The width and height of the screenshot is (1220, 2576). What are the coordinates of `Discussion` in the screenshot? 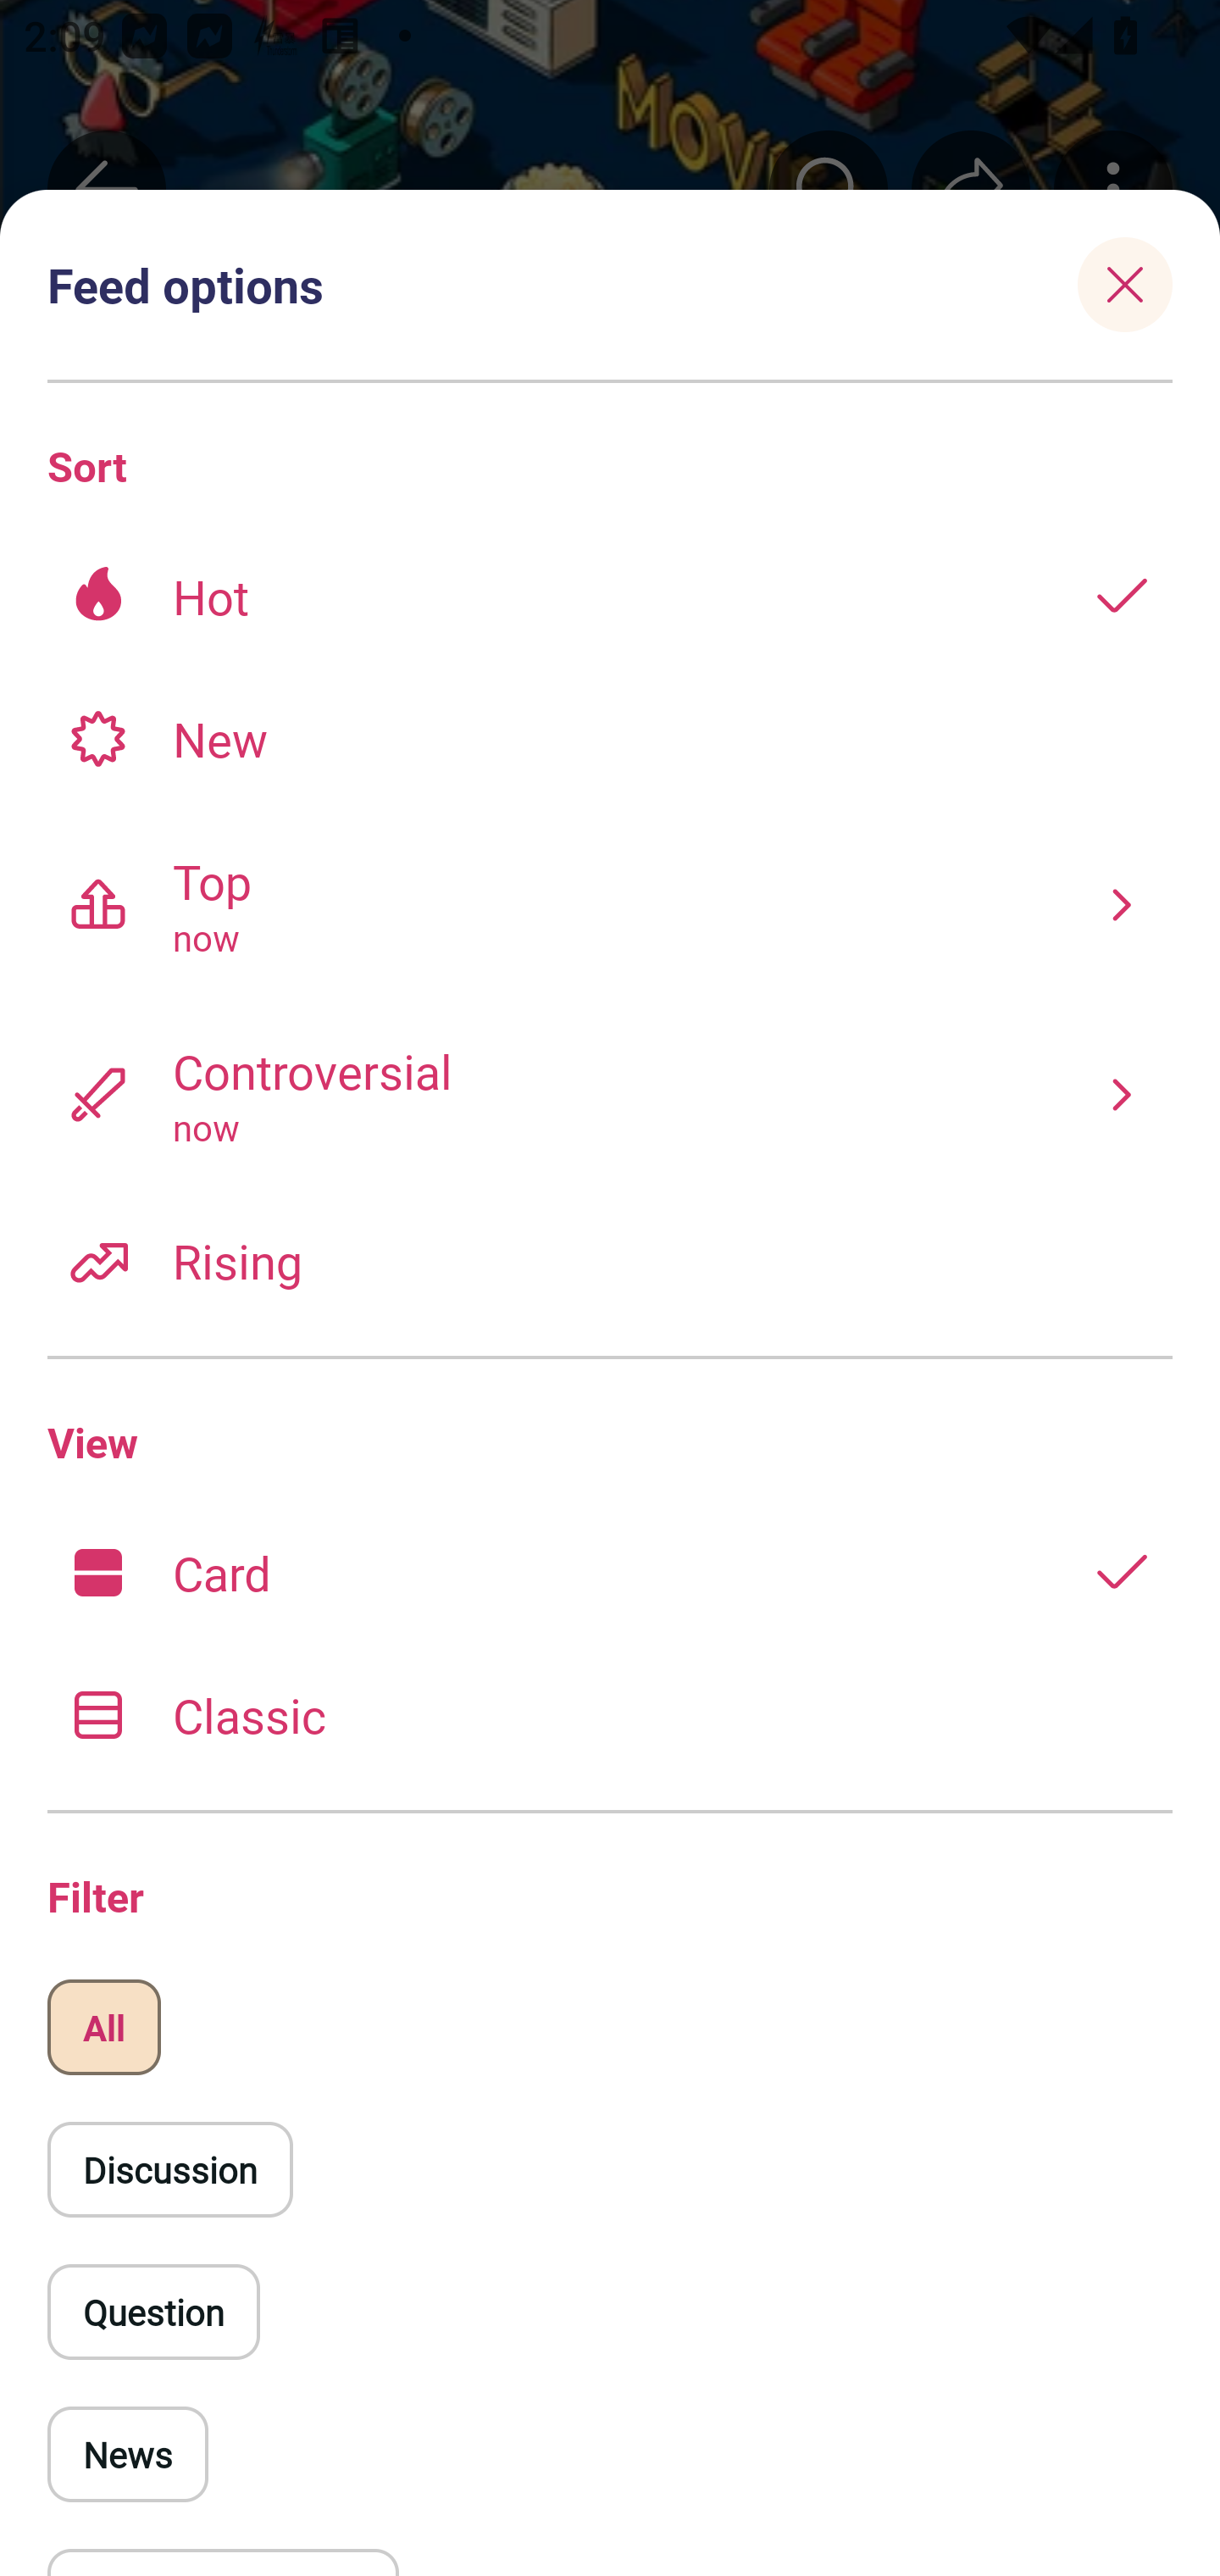 It's located at (169, 2169).